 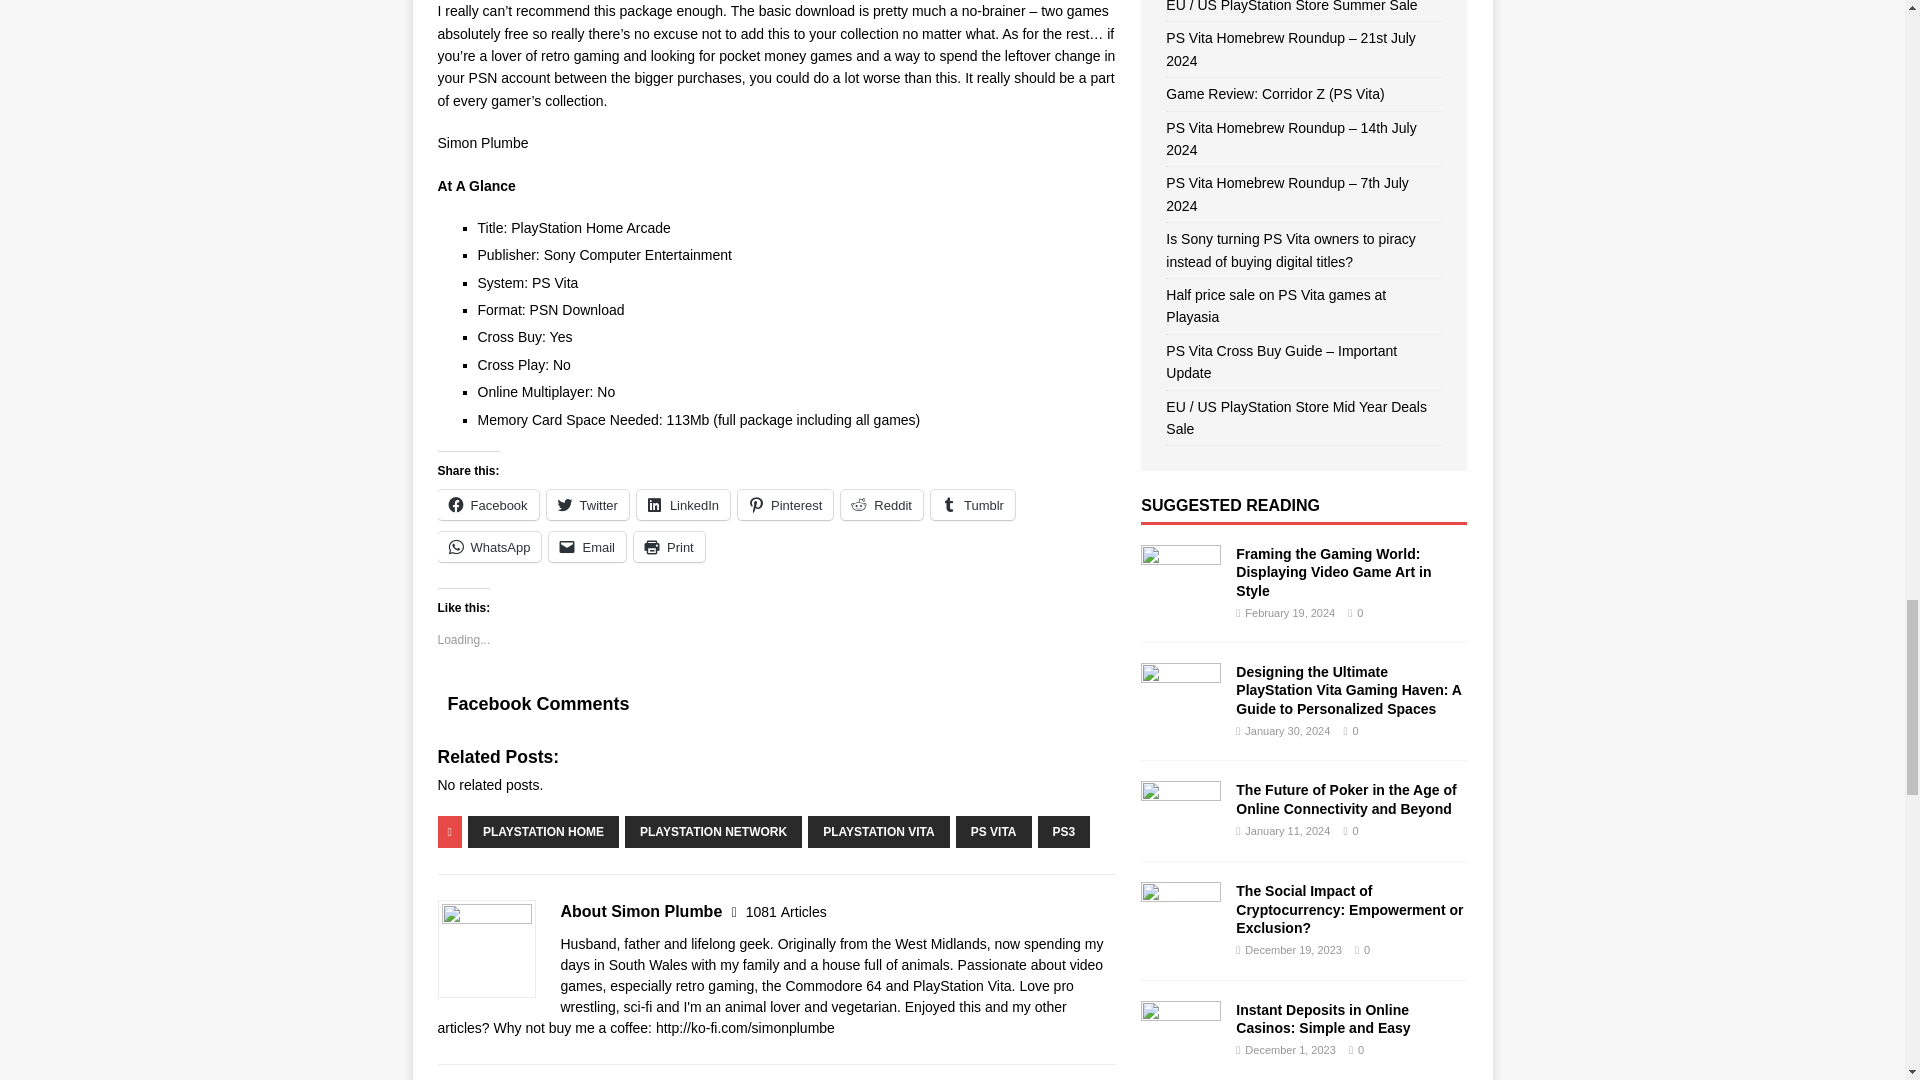 What do you see at coordinates (668, 546) in the screenshot?
I see `Click to print` at bounding box center [668, 546].